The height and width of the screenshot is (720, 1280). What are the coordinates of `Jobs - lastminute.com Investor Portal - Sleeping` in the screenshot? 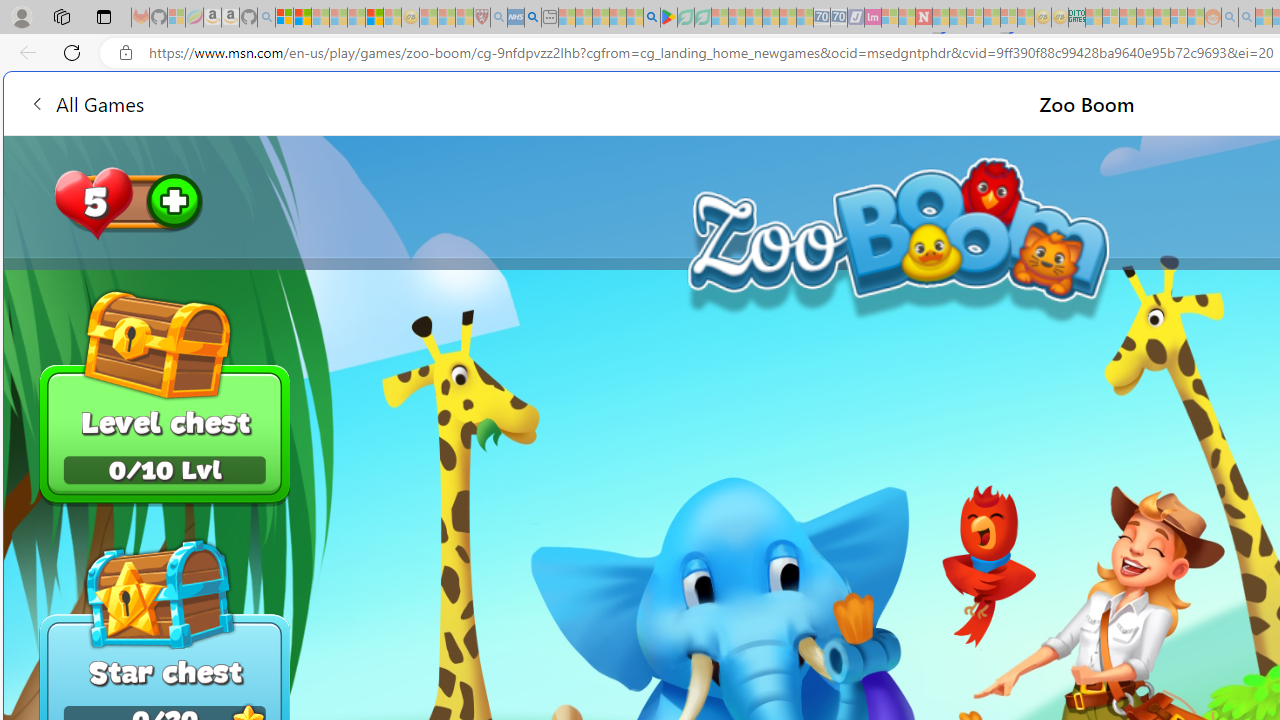 It's located at (872, 18).